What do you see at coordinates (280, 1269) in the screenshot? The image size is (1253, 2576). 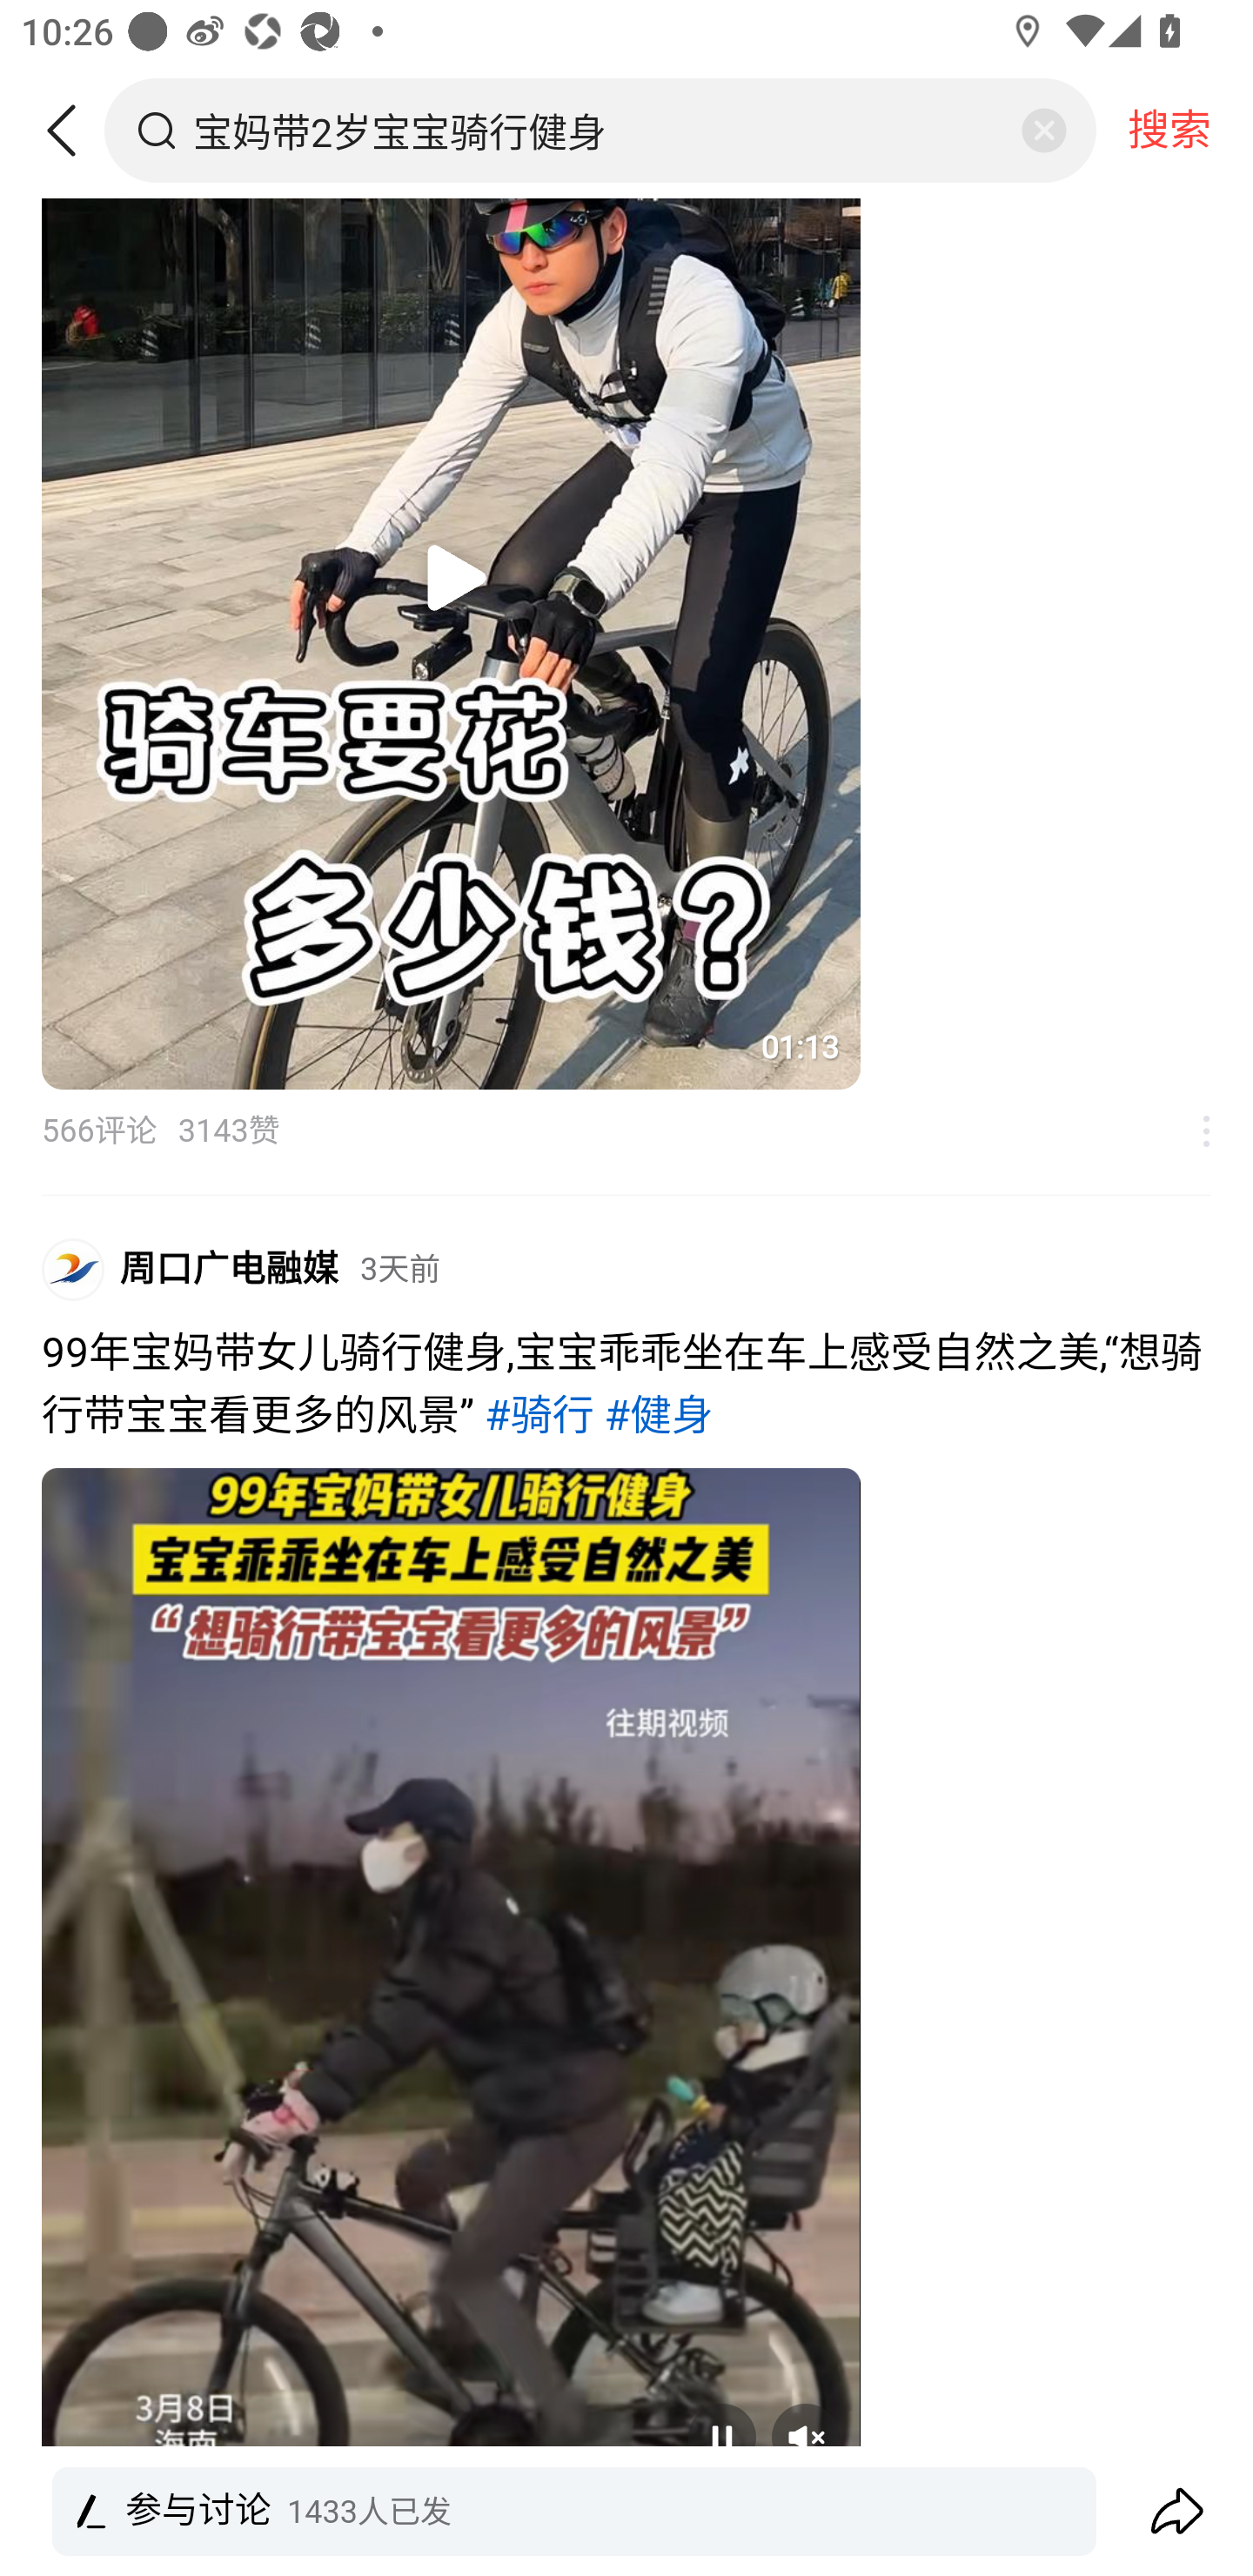 I see `周口广电融媒 3天前` at bounding box center [280, 1269].